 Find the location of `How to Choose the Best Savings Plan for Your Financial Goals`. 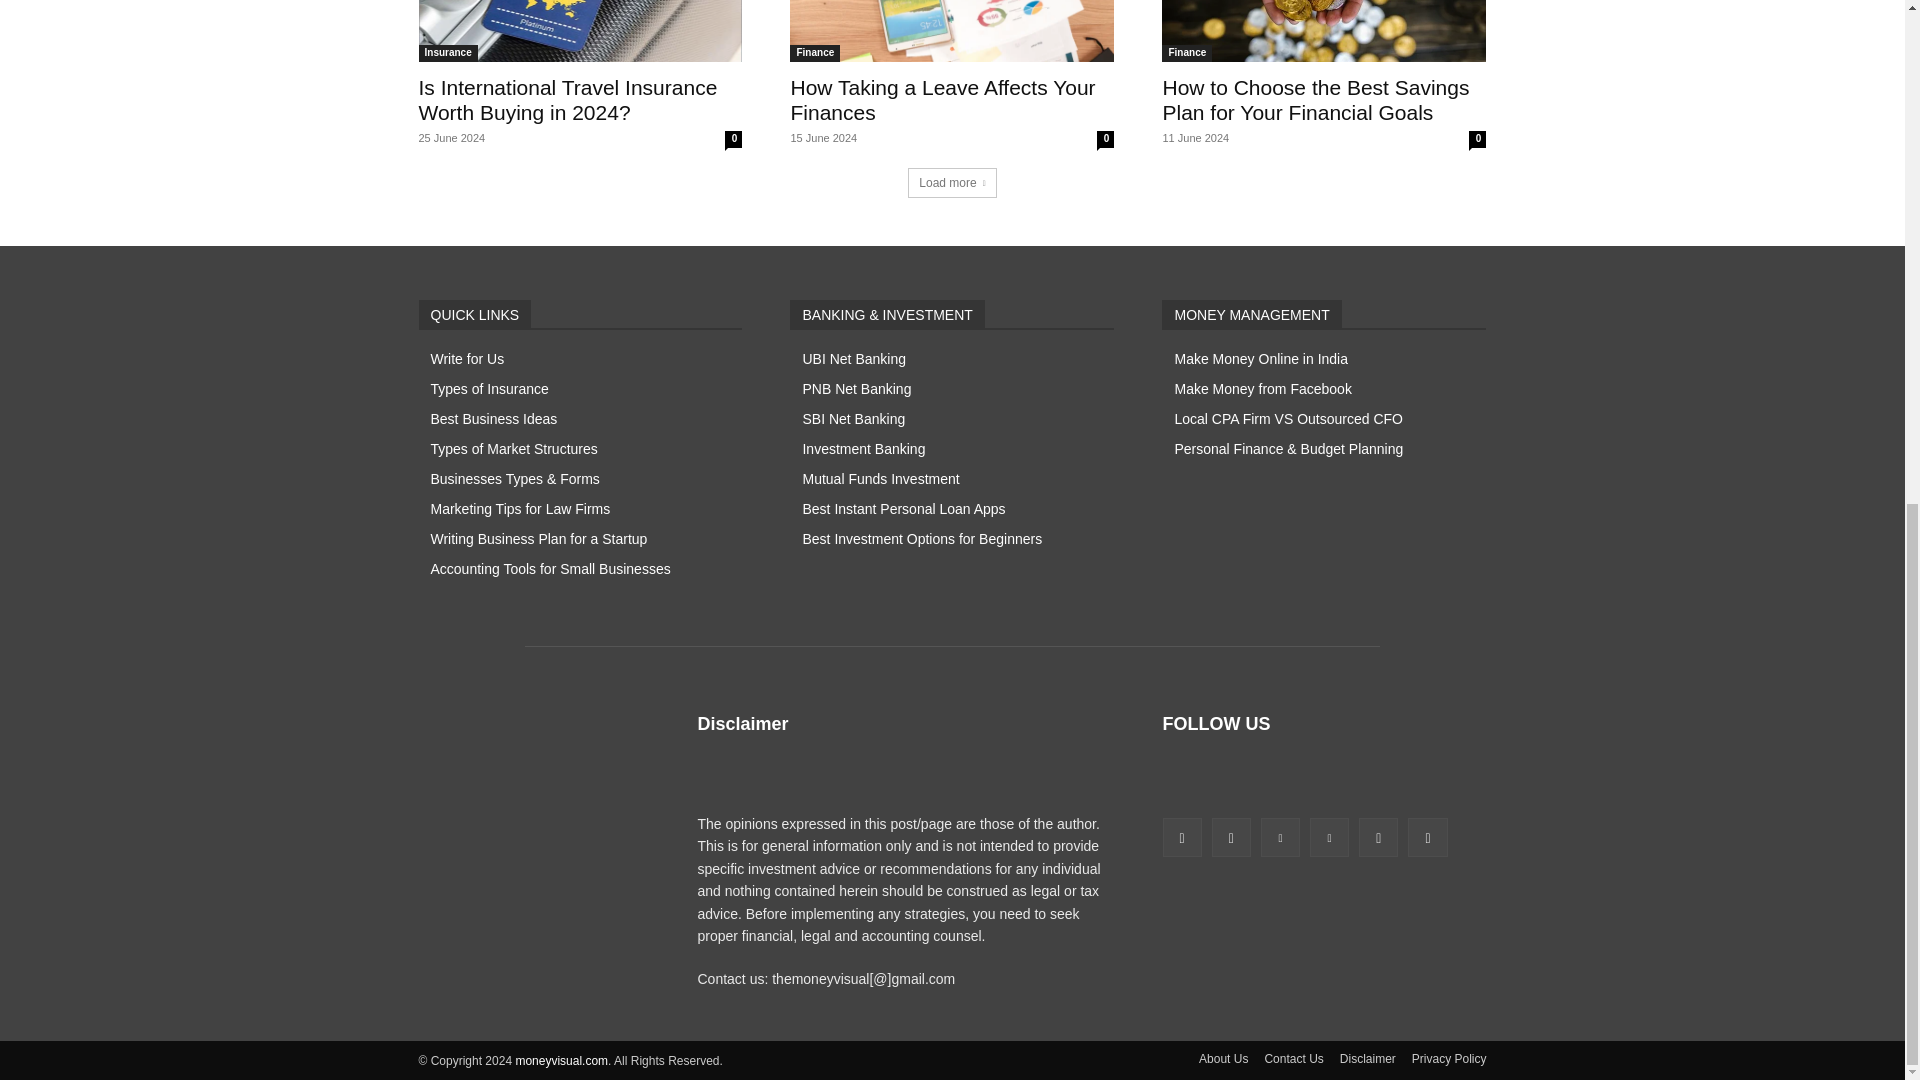

How to Choose the Best Savings Plan for Your Financial Goals is located at coordinates (1324, 30).